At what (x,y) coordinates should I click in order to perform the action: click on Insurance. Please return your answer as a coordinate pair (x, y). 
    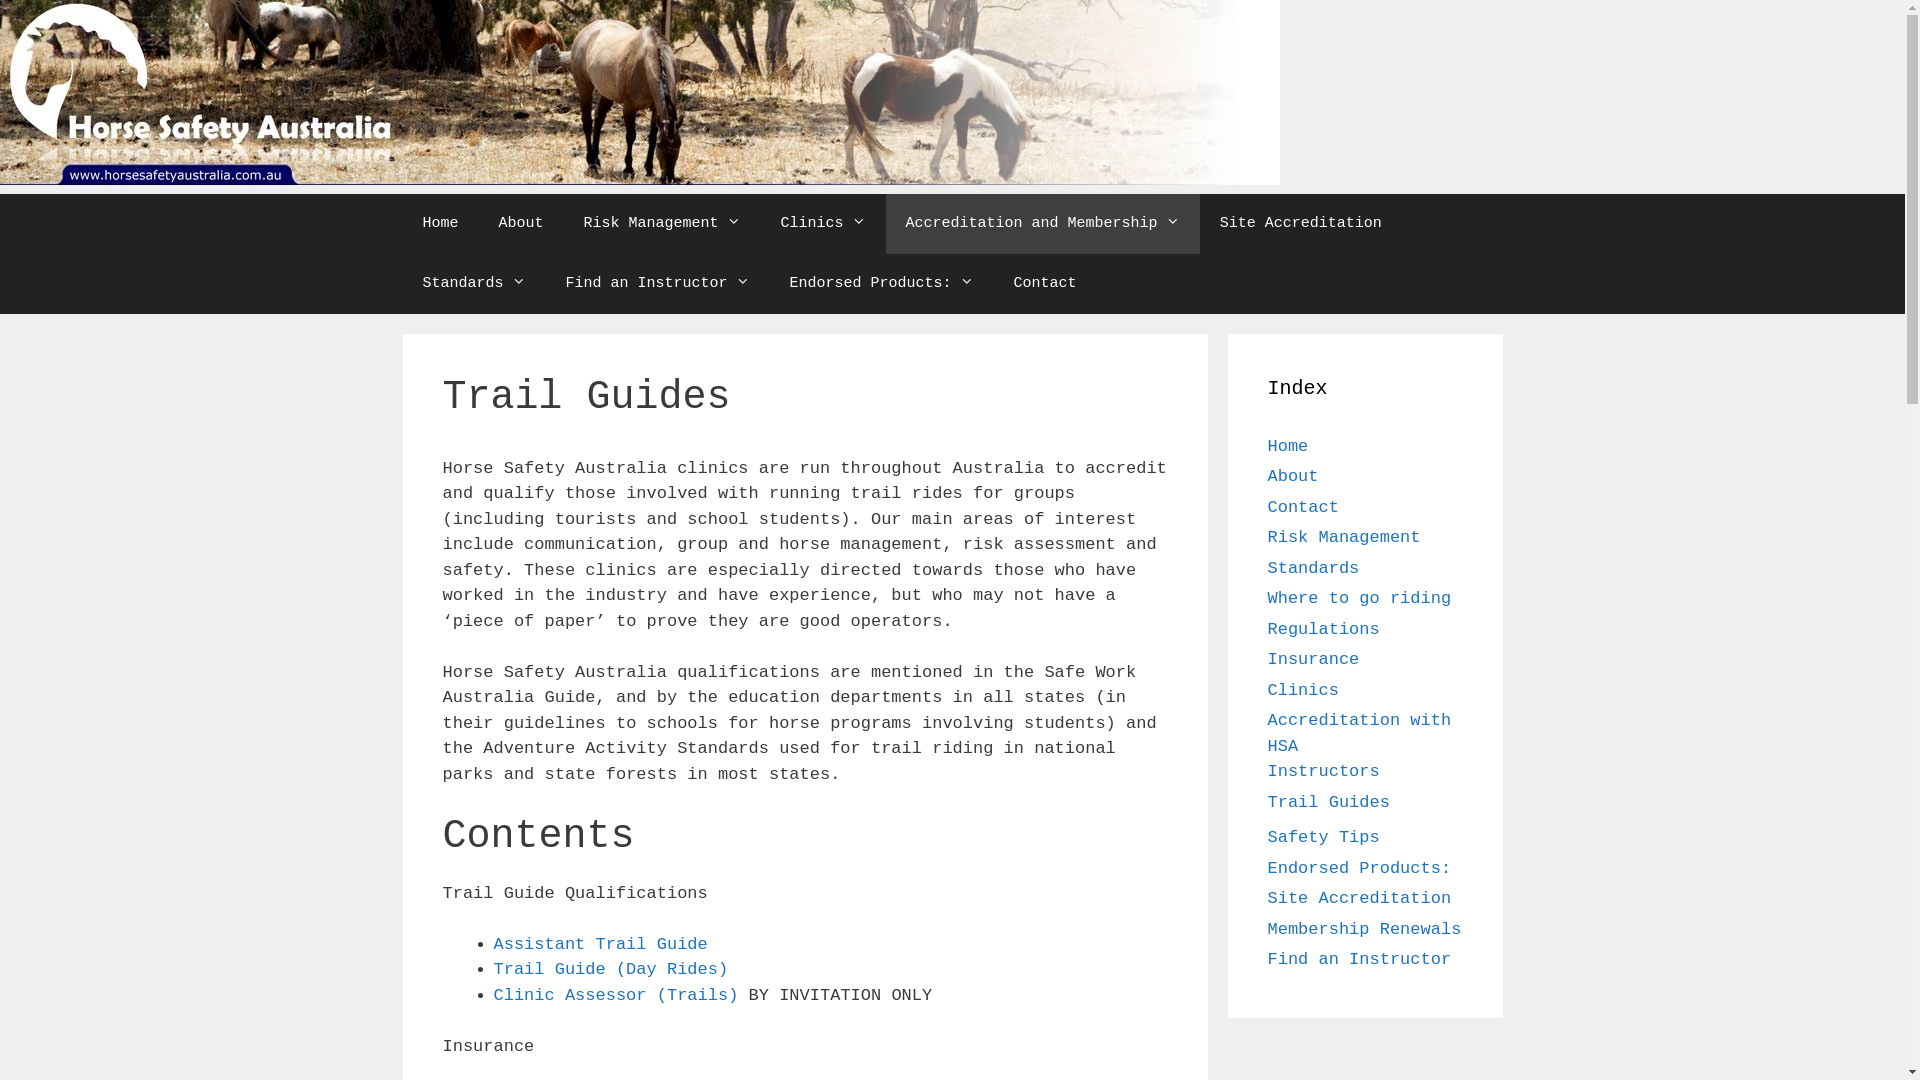
    Looking at the image, I should click on (1314, 660).